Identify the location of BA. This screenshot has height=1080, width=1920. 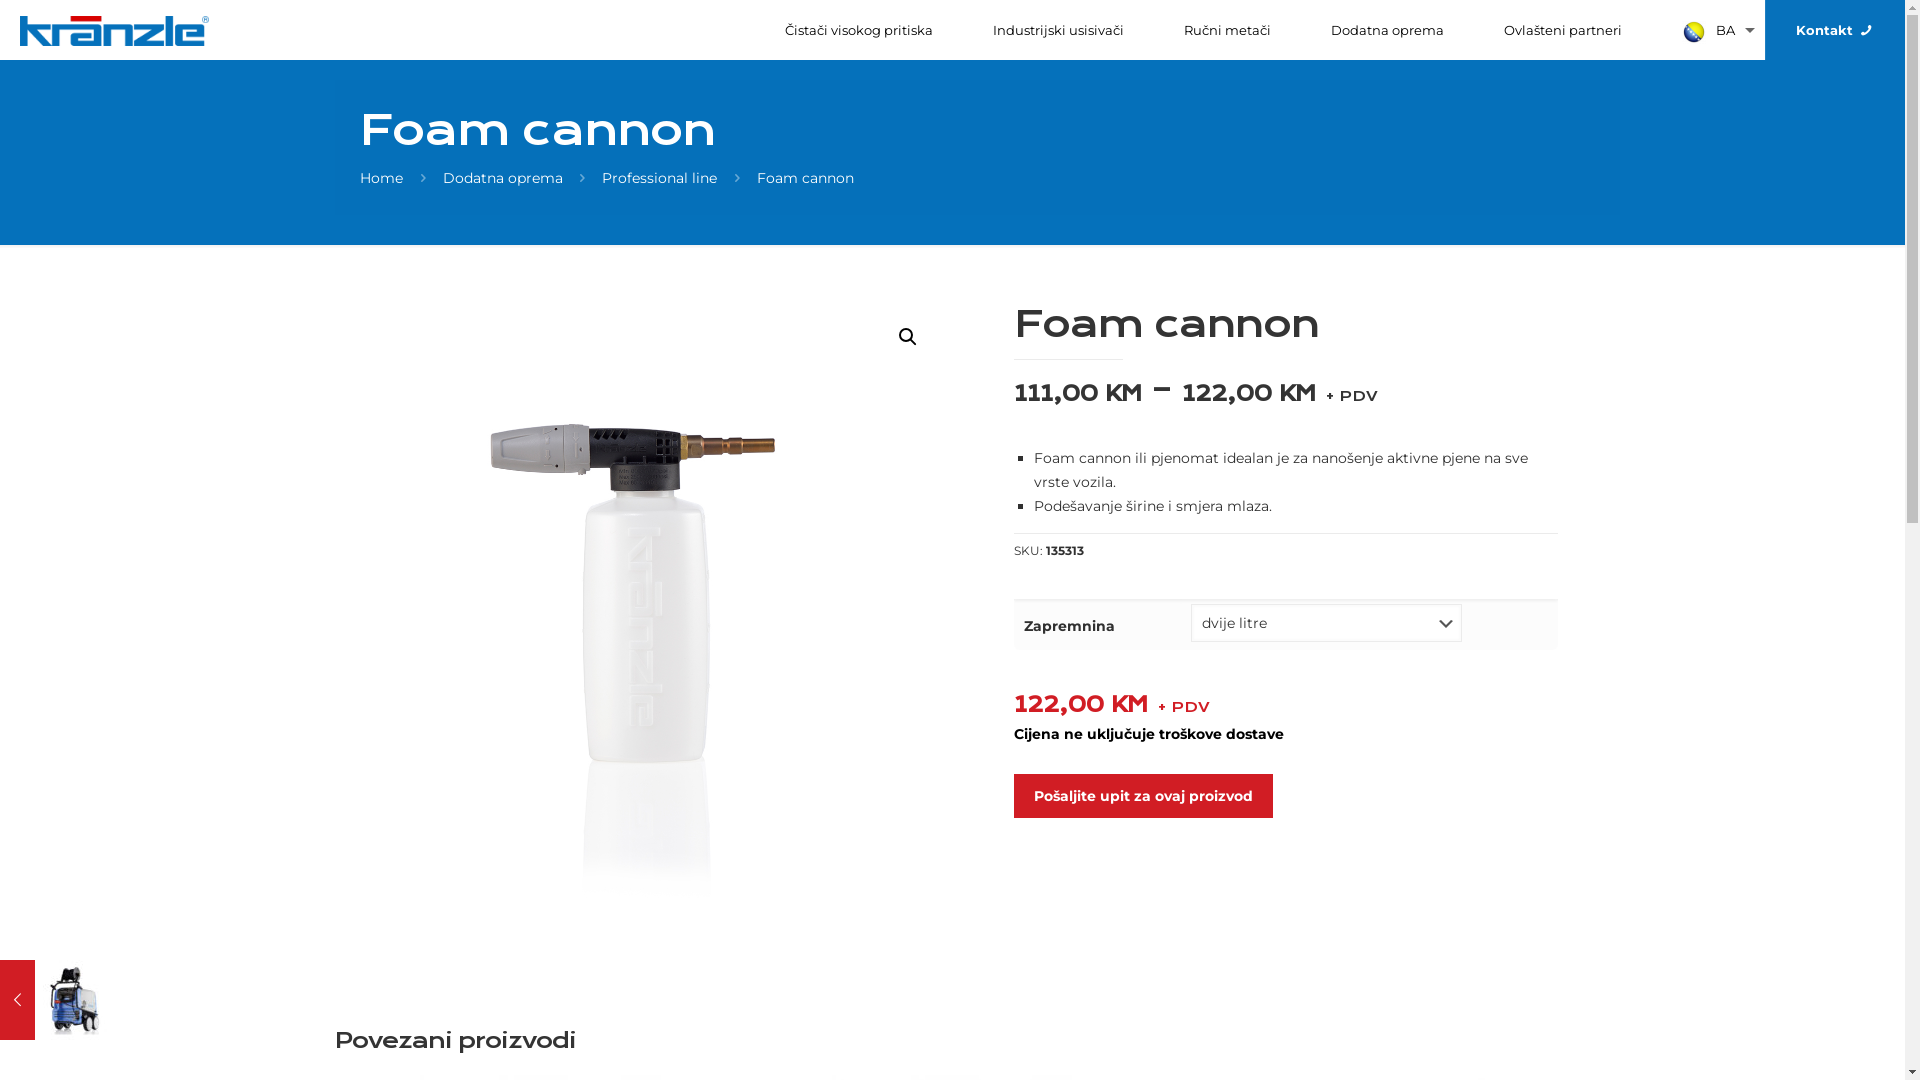
(1708, 30).